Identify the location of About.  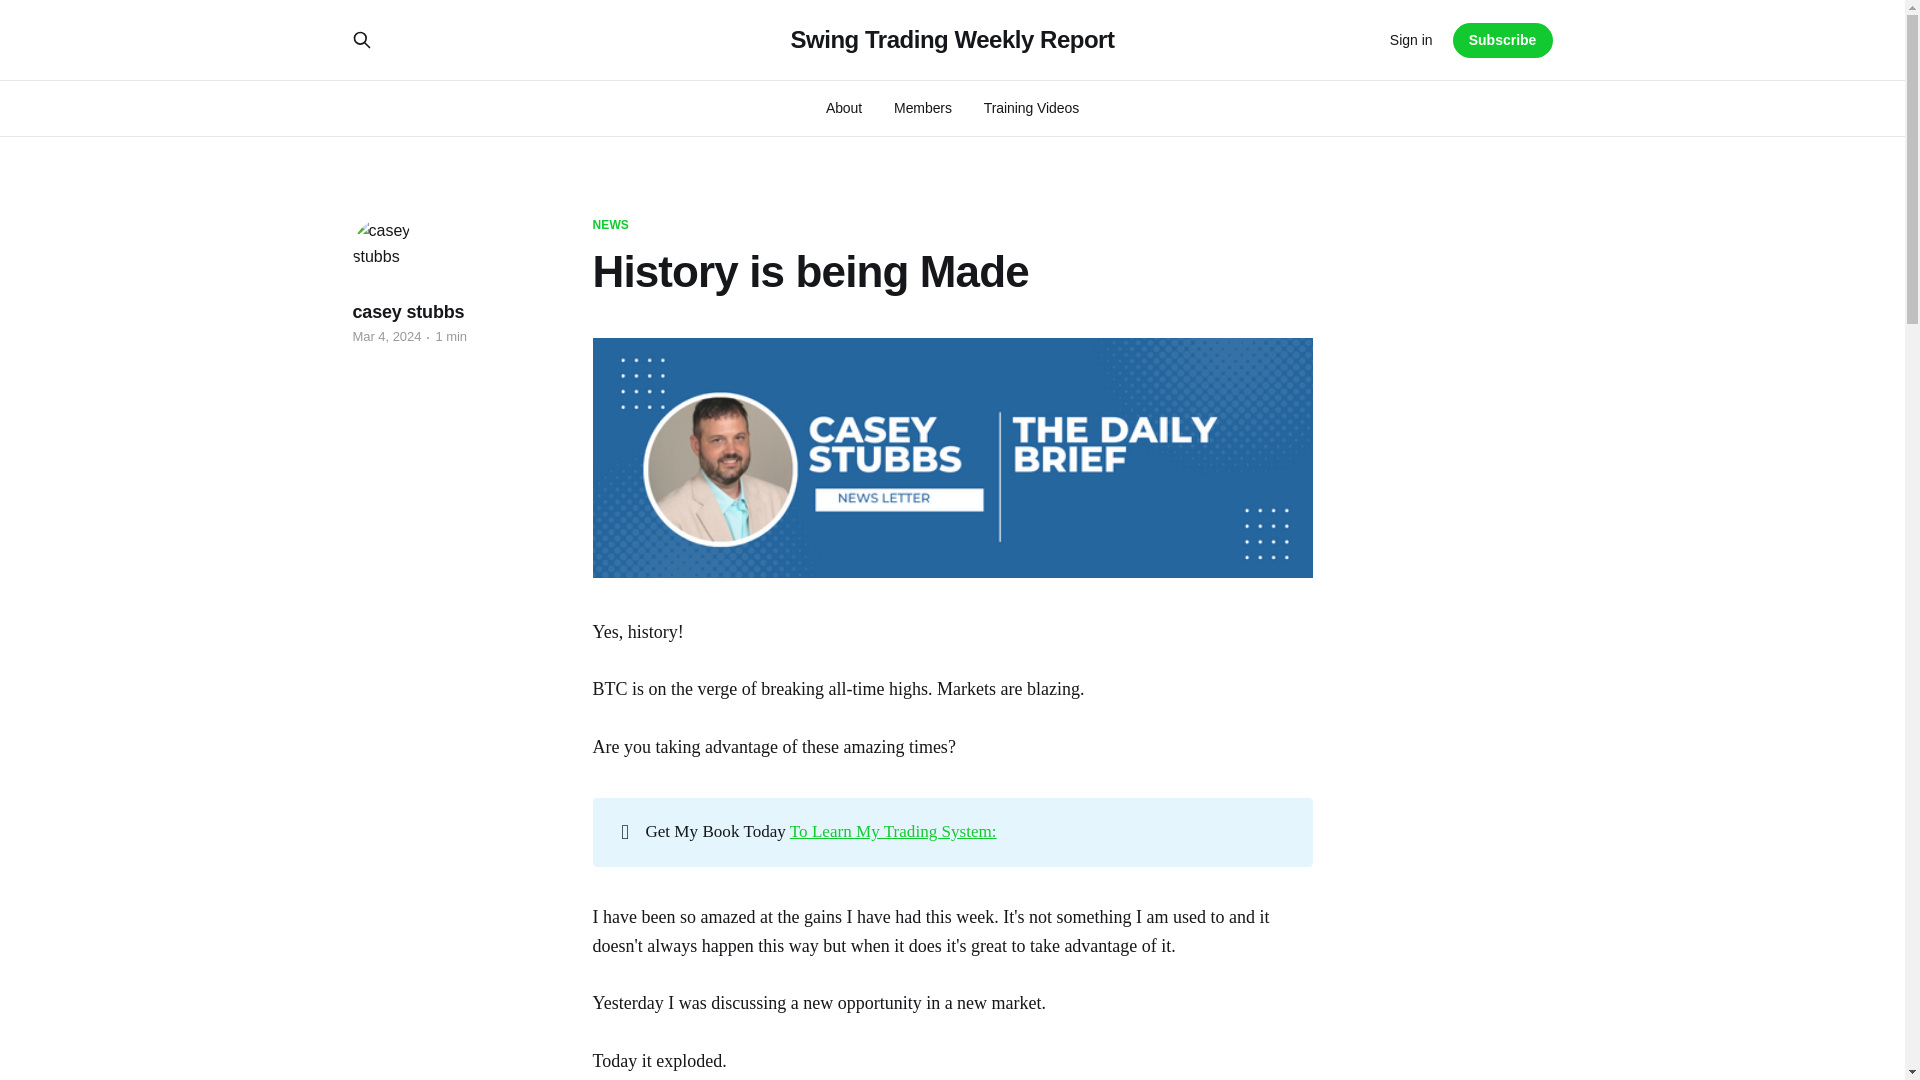
(844, 108).